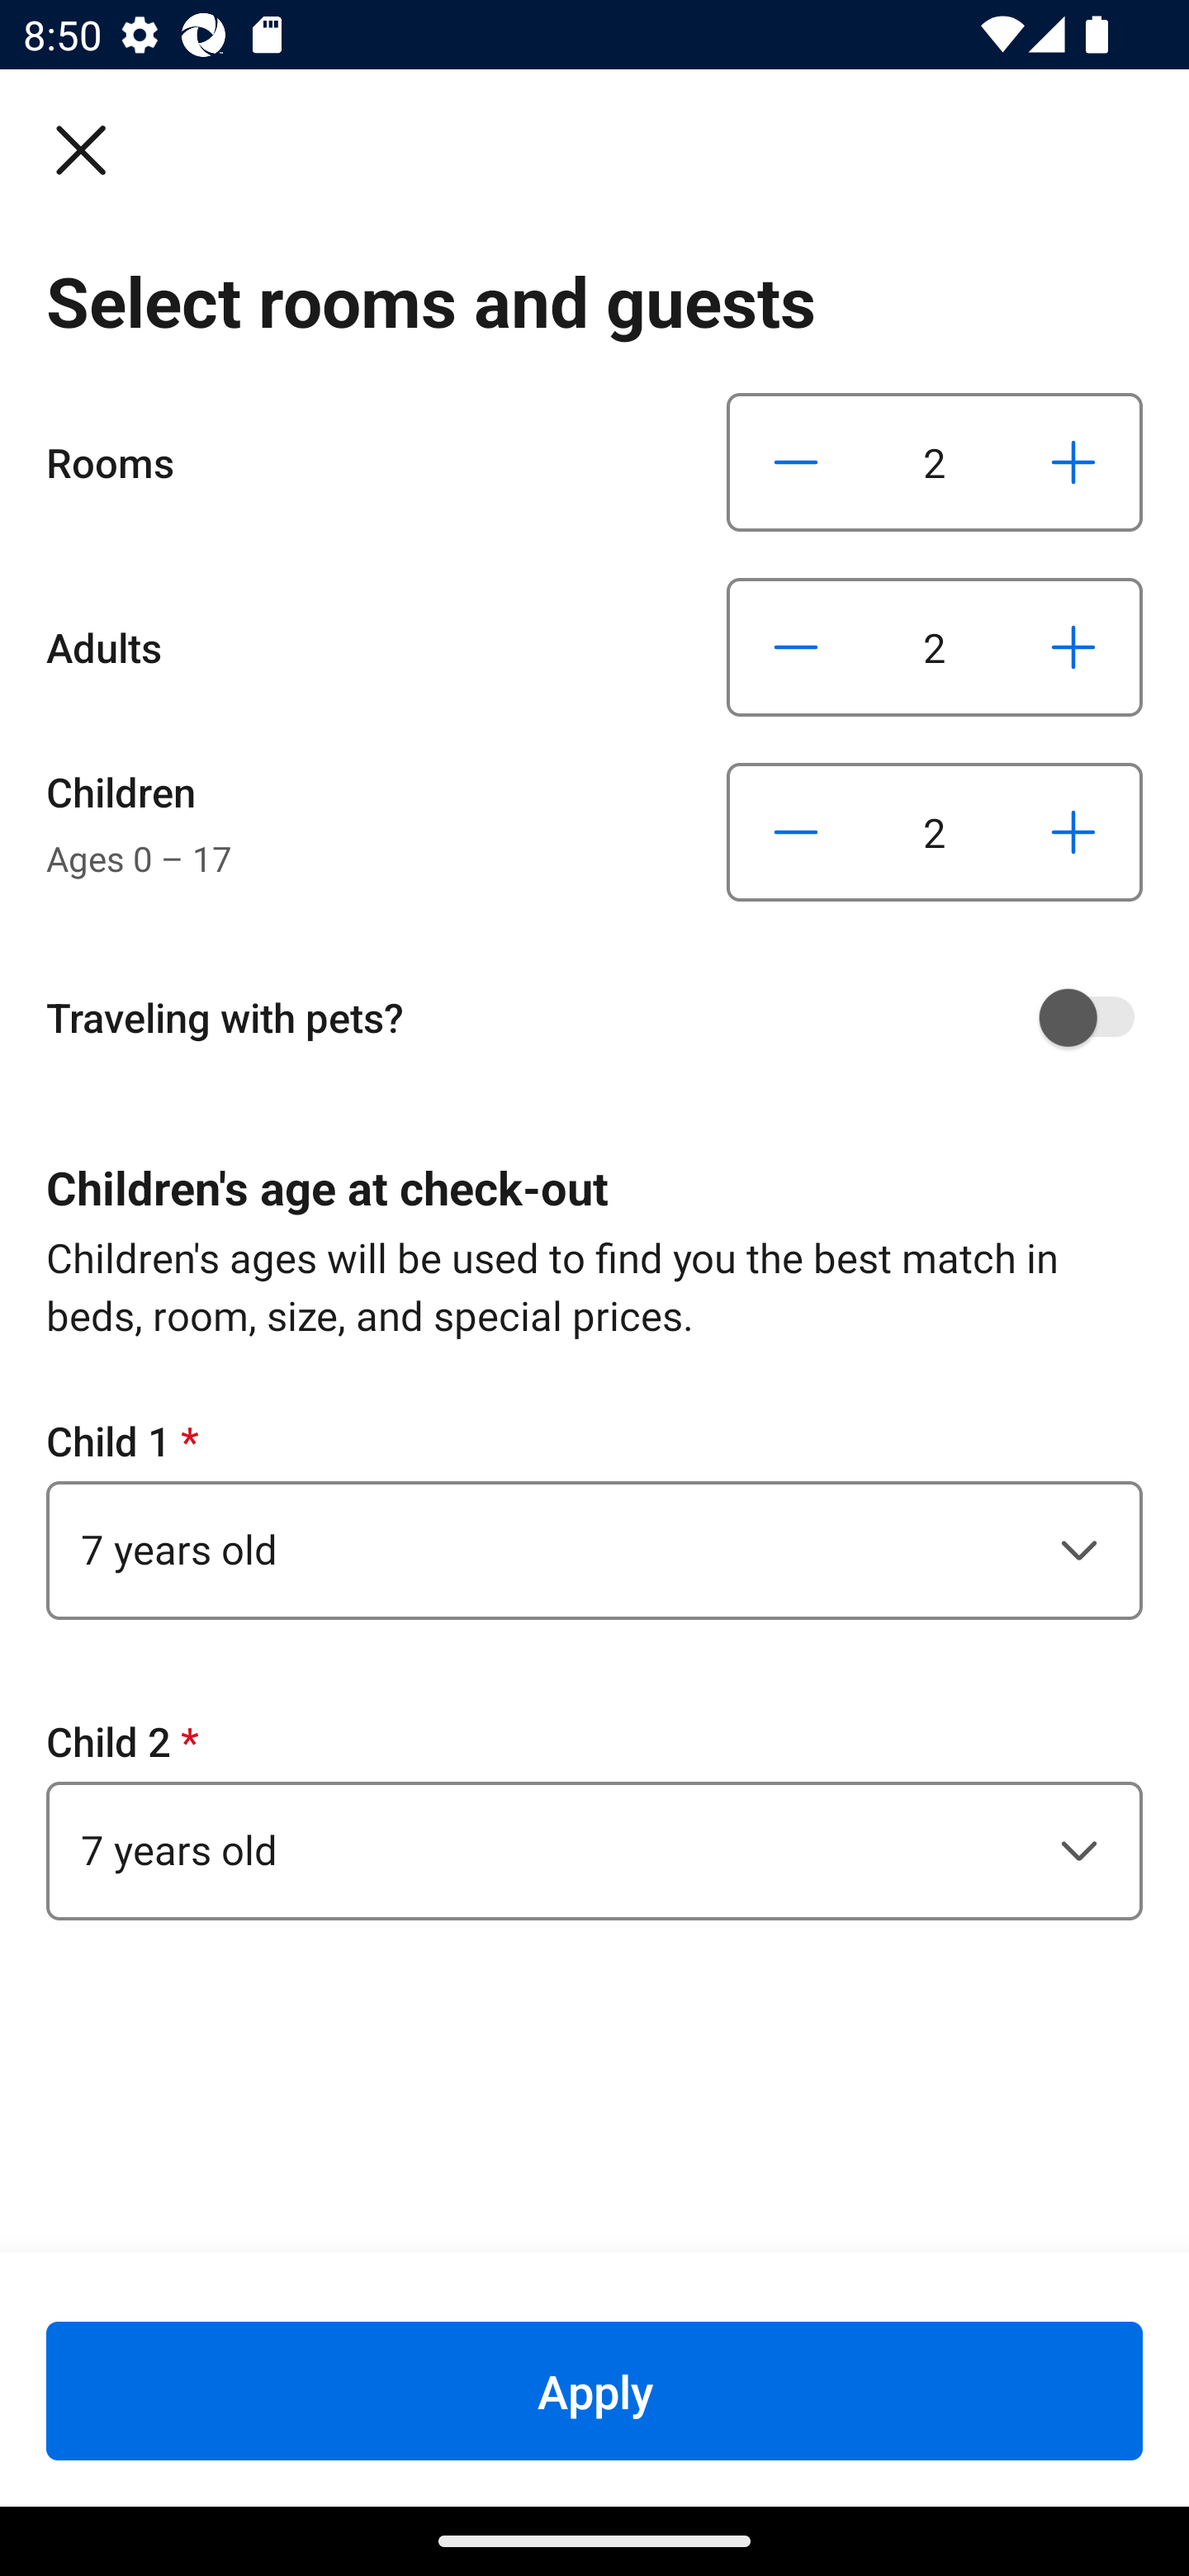 This screenshot has height=2576, width=1189. What do you see at coordinates (796, 832) in the screenshot?
I see `Decrease` at bounding box center [796, 832].